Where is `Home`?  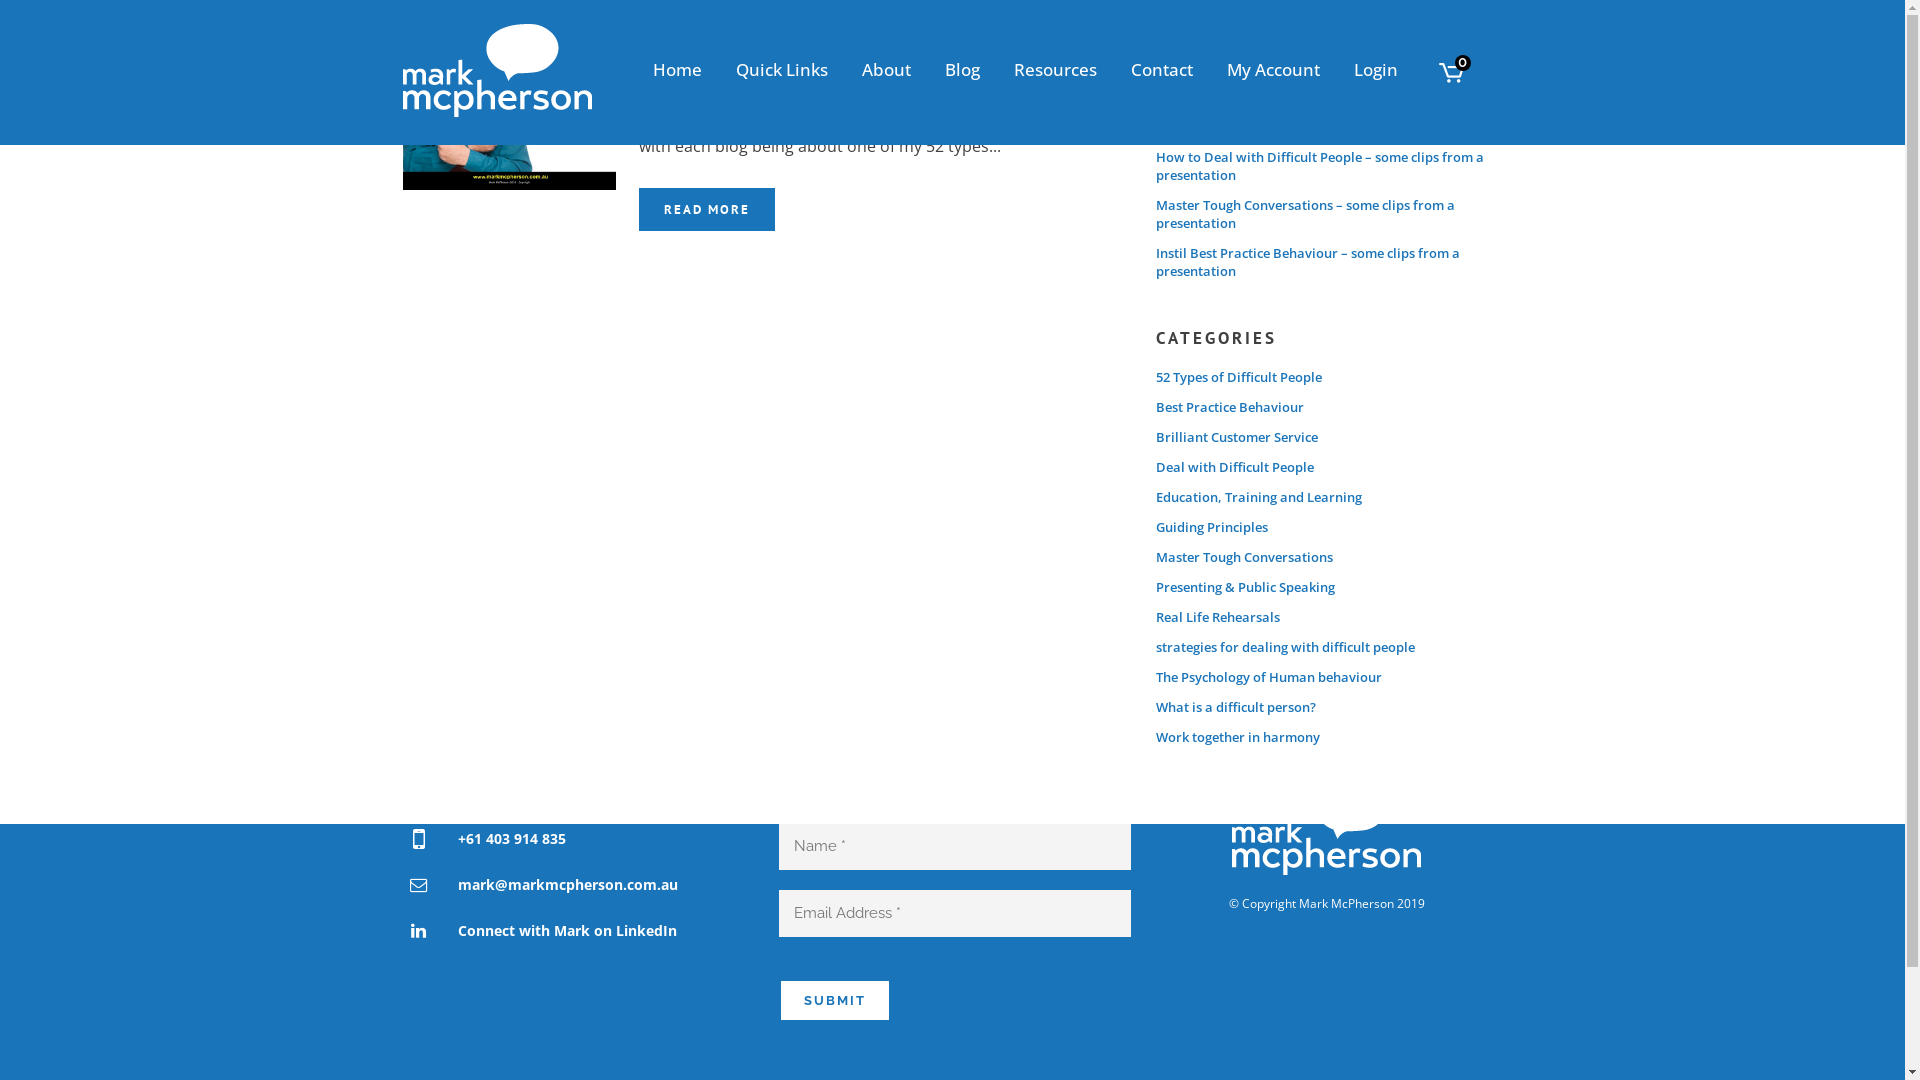
Home is located at coordinates (678, 70).